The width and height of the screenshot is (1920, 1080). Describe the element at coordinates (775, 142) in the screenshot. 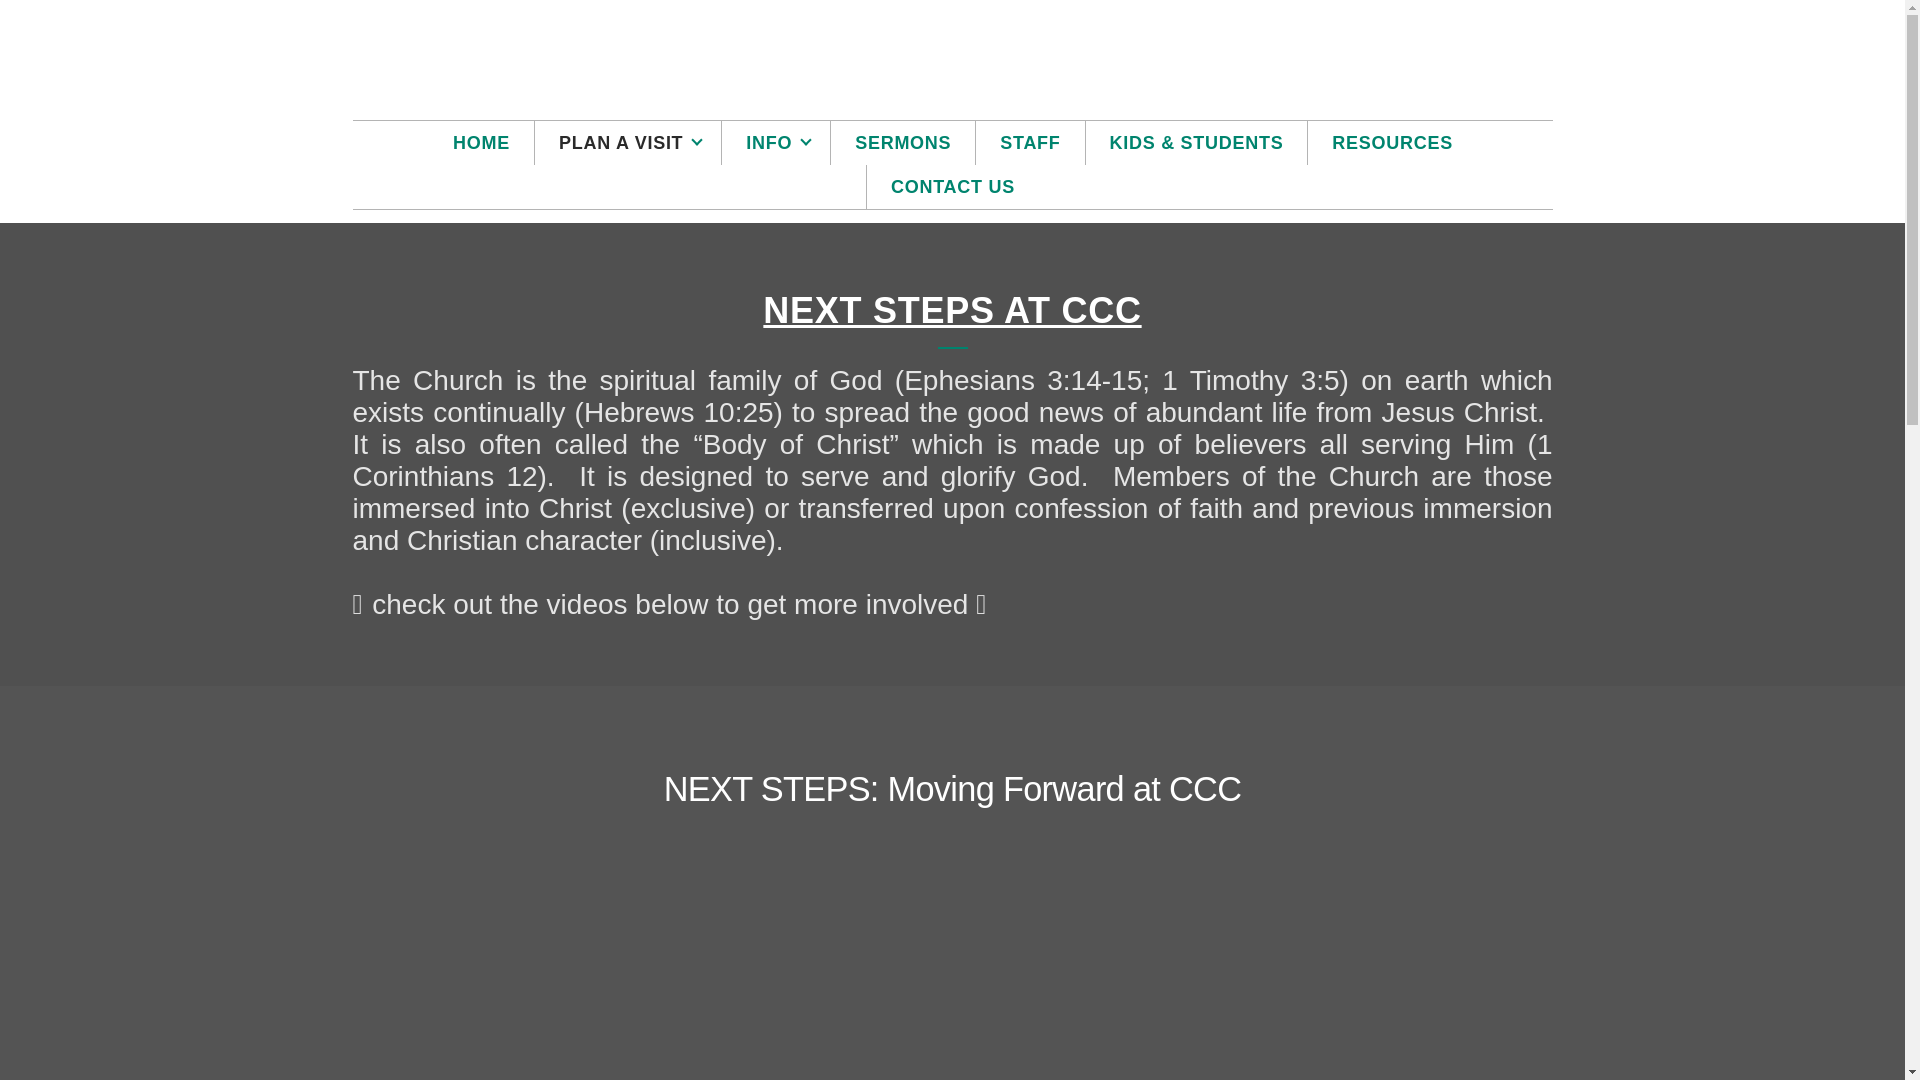

I see `INFO` at that location.